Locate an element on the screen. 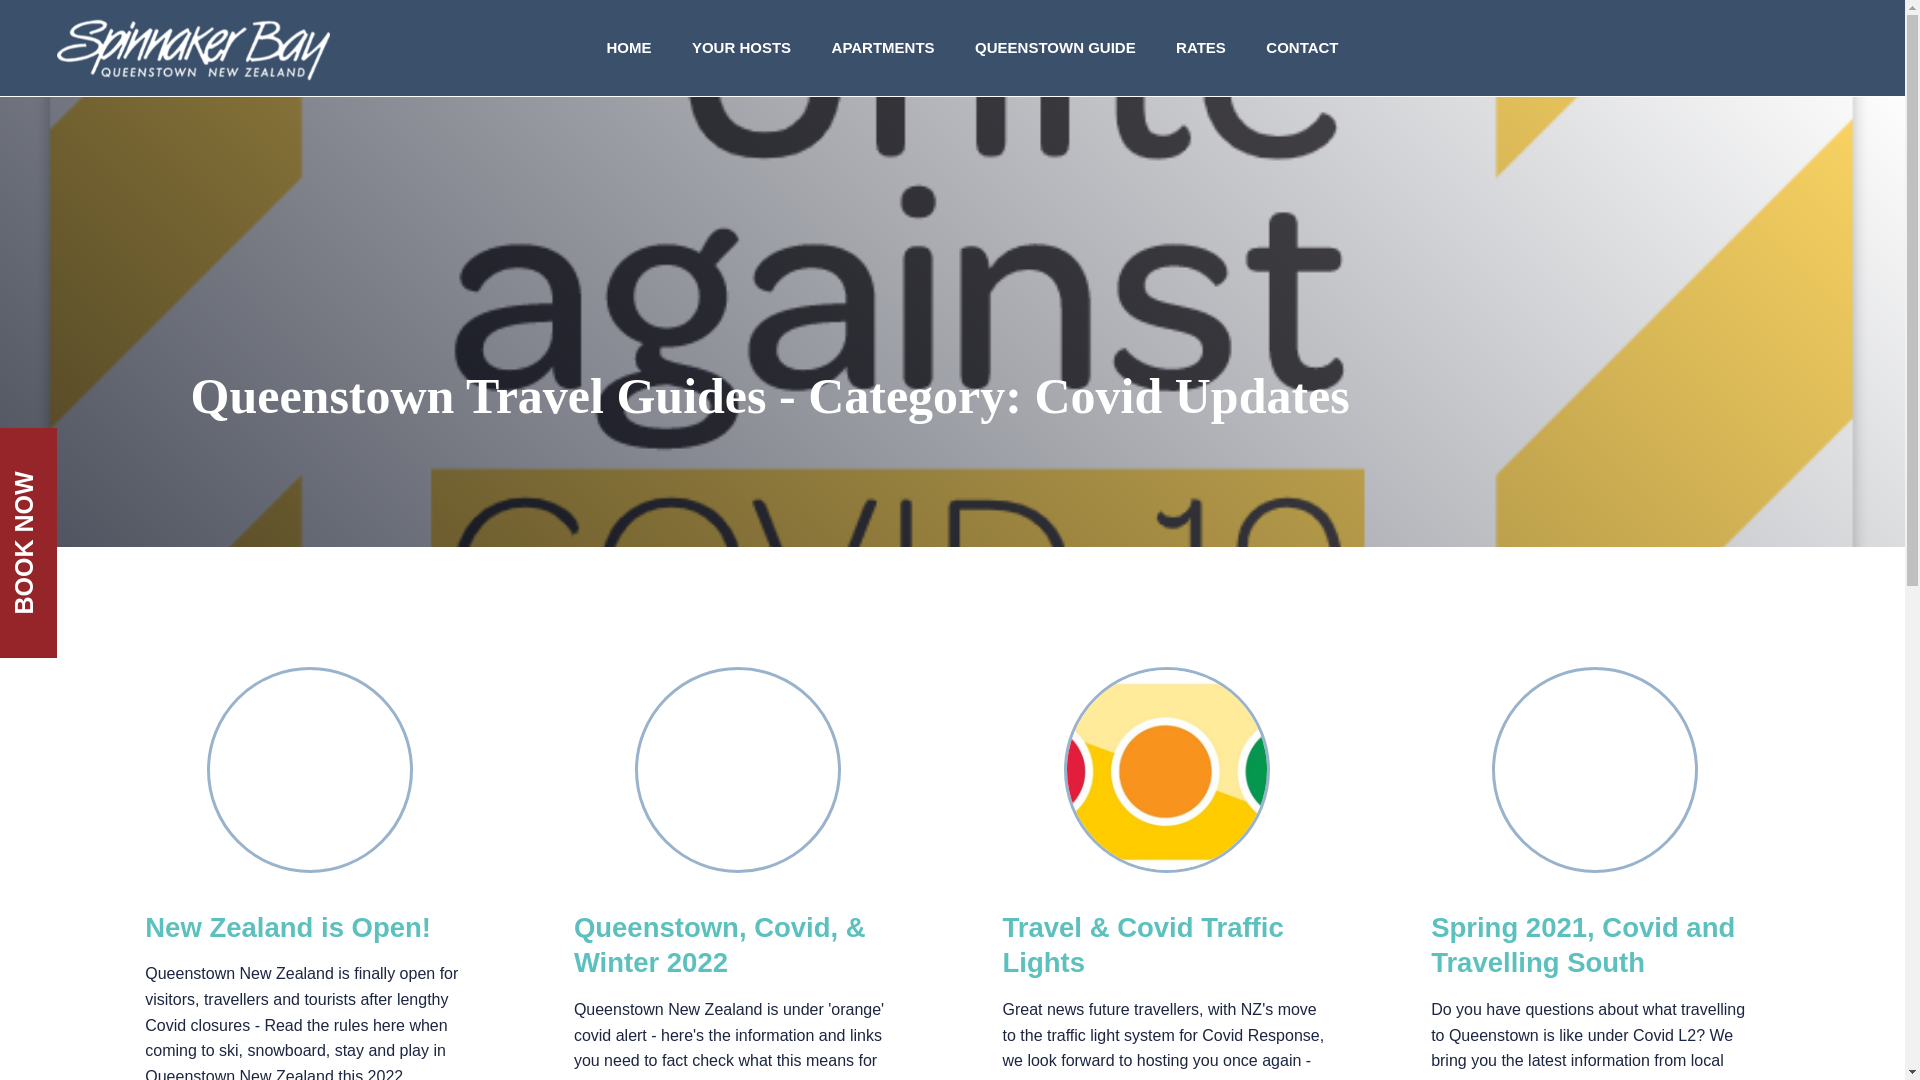  QUEENSTOWN GUIDE is located at coordinates (1054, 48).